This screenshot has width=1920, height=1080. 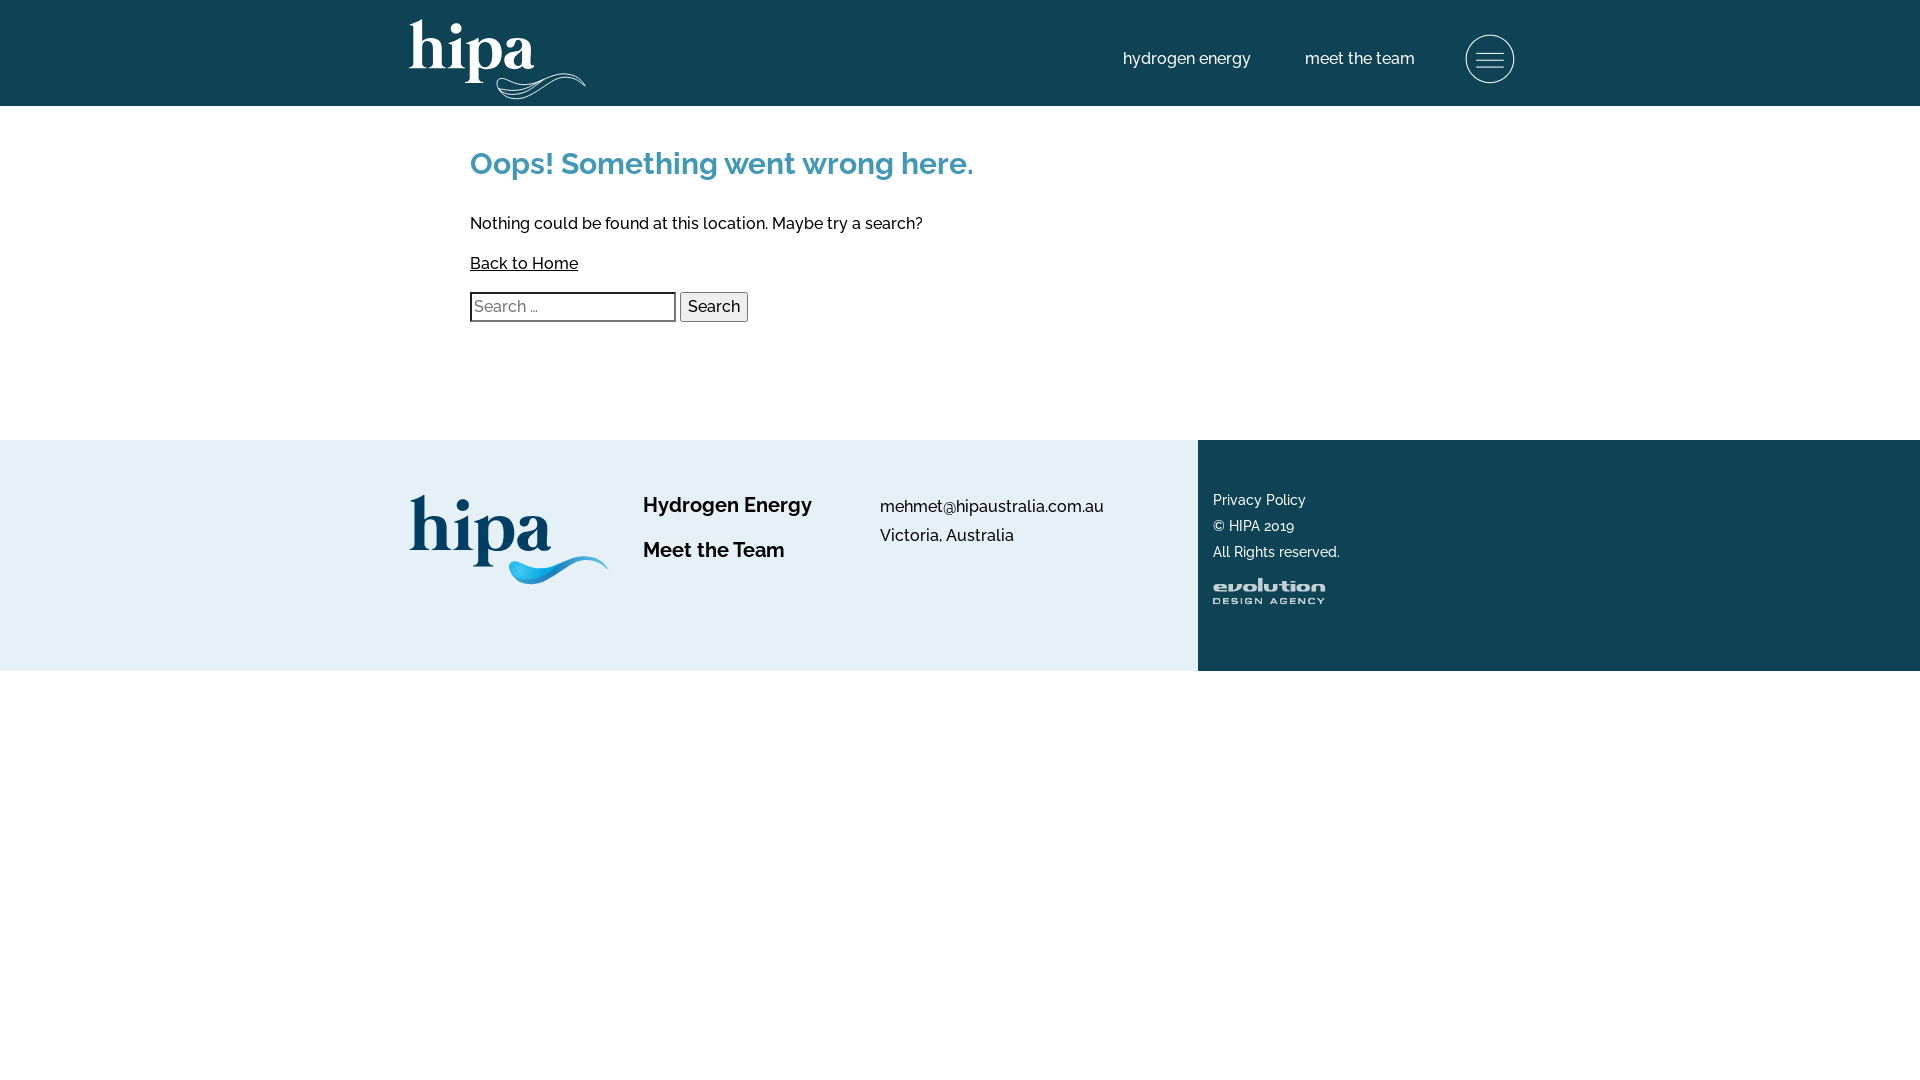 What do you see at coordinates (714, 307) in the screenshot?
I see `Search` at bounding box center [714, 307].